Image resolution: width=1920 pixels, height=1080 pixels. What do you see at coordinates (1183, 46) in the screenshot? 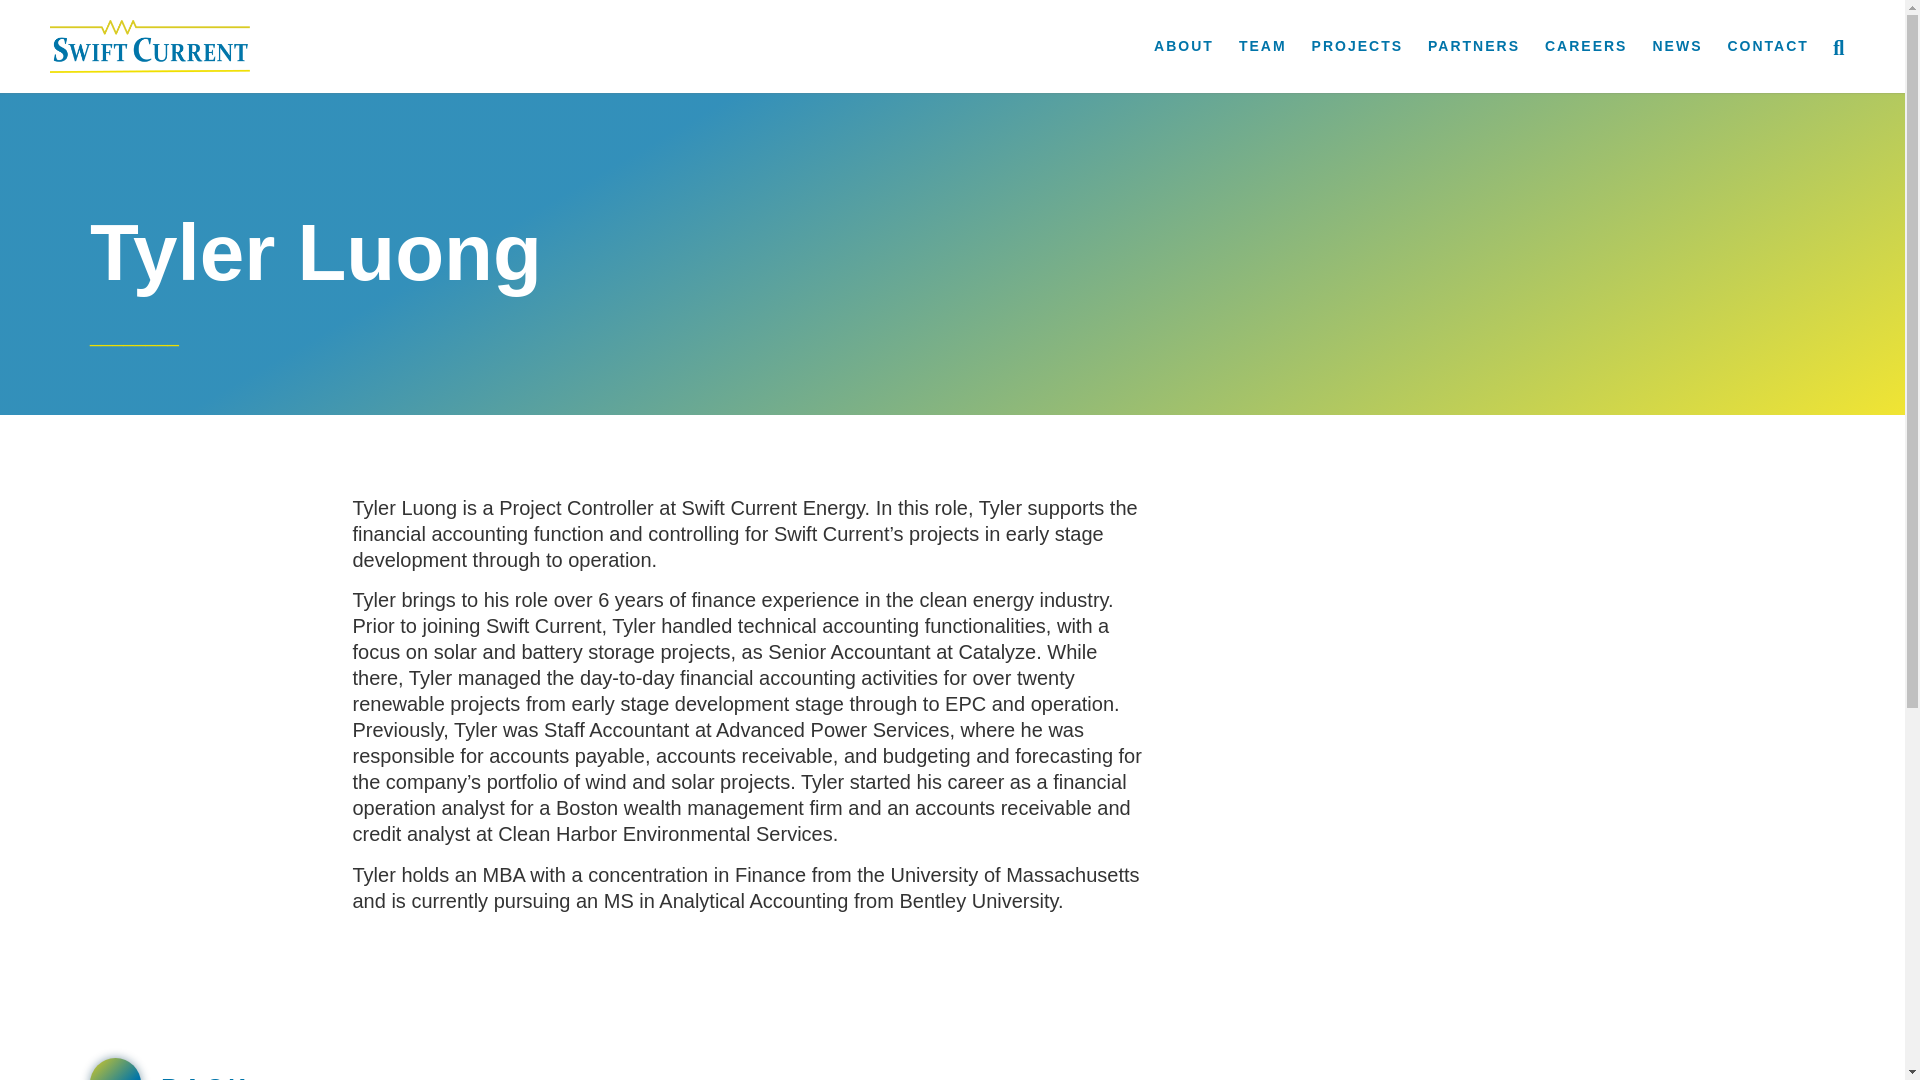
I see `ABOUT` at bounding box center [1183, 46].